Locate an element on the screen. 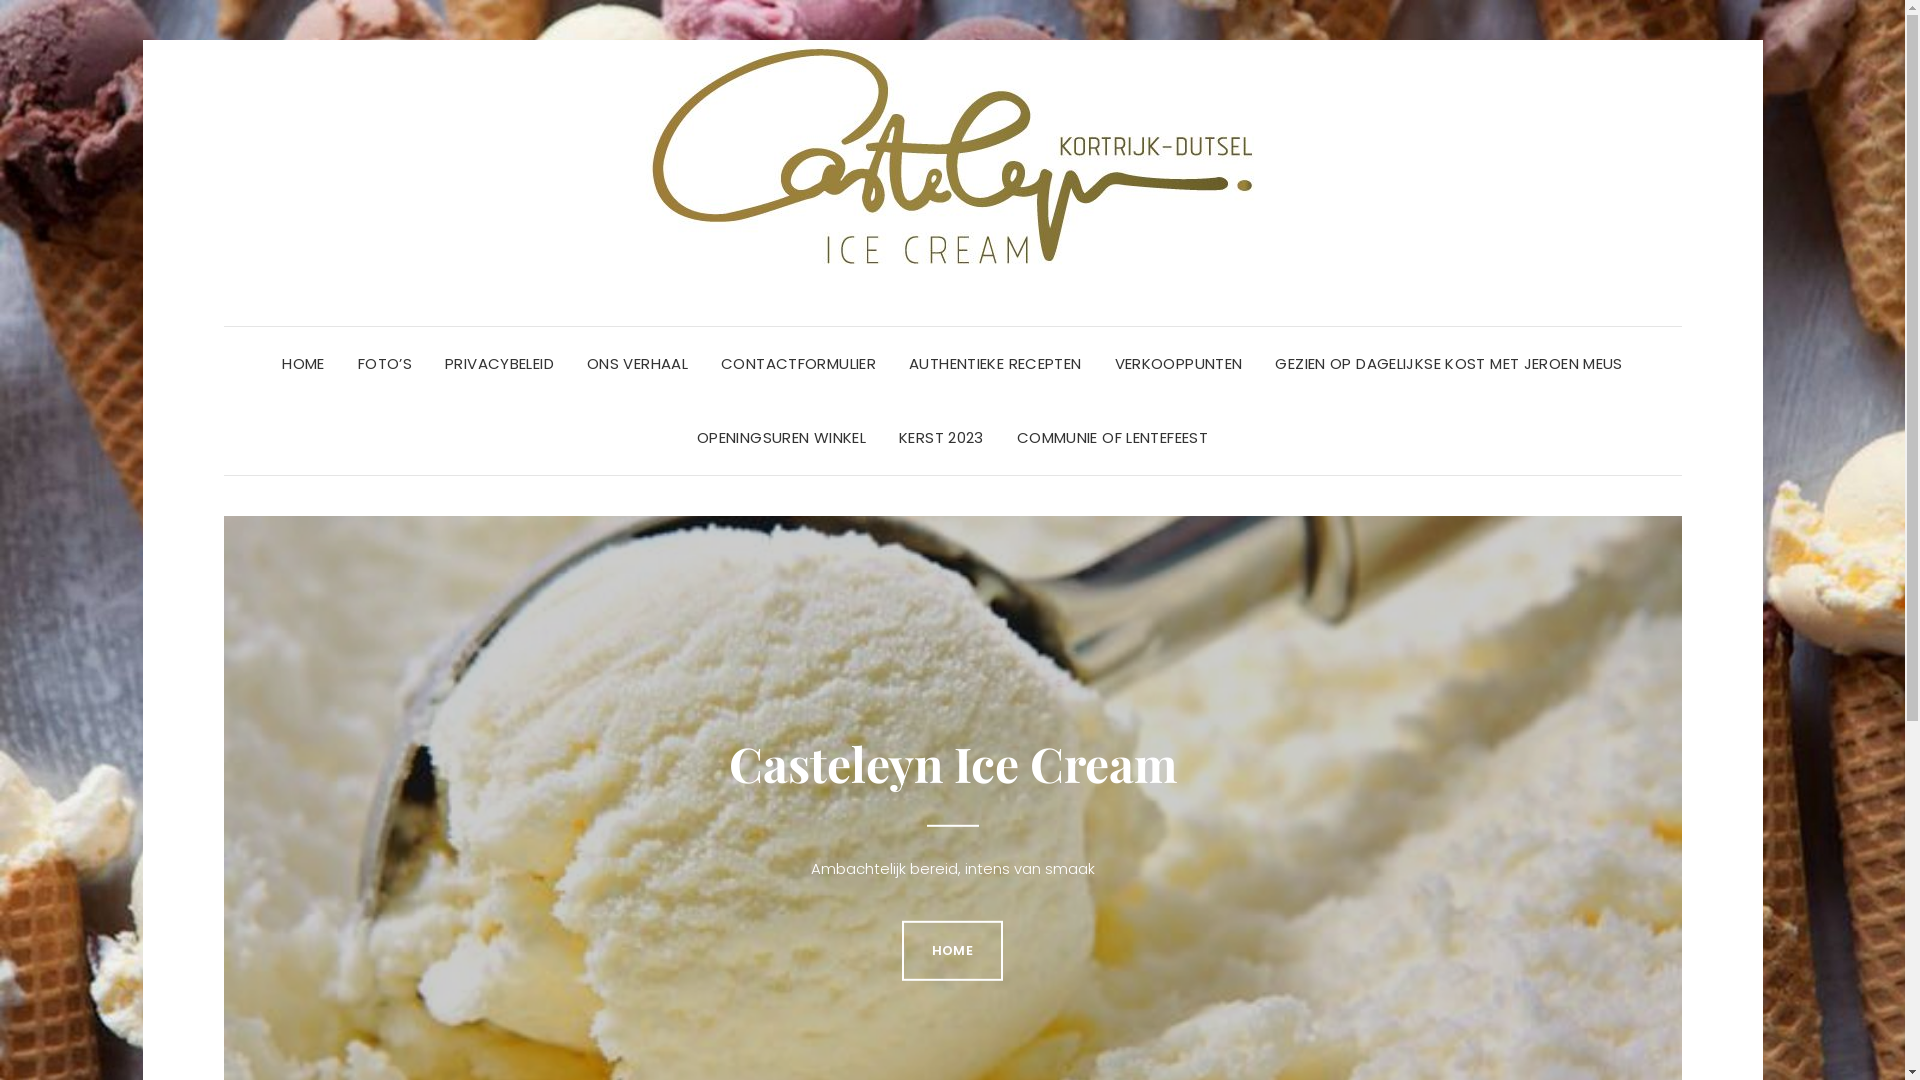 This screenshot has width=1920, height=1080. CONTACTFORMULIER is located at coordinates (798, 364).